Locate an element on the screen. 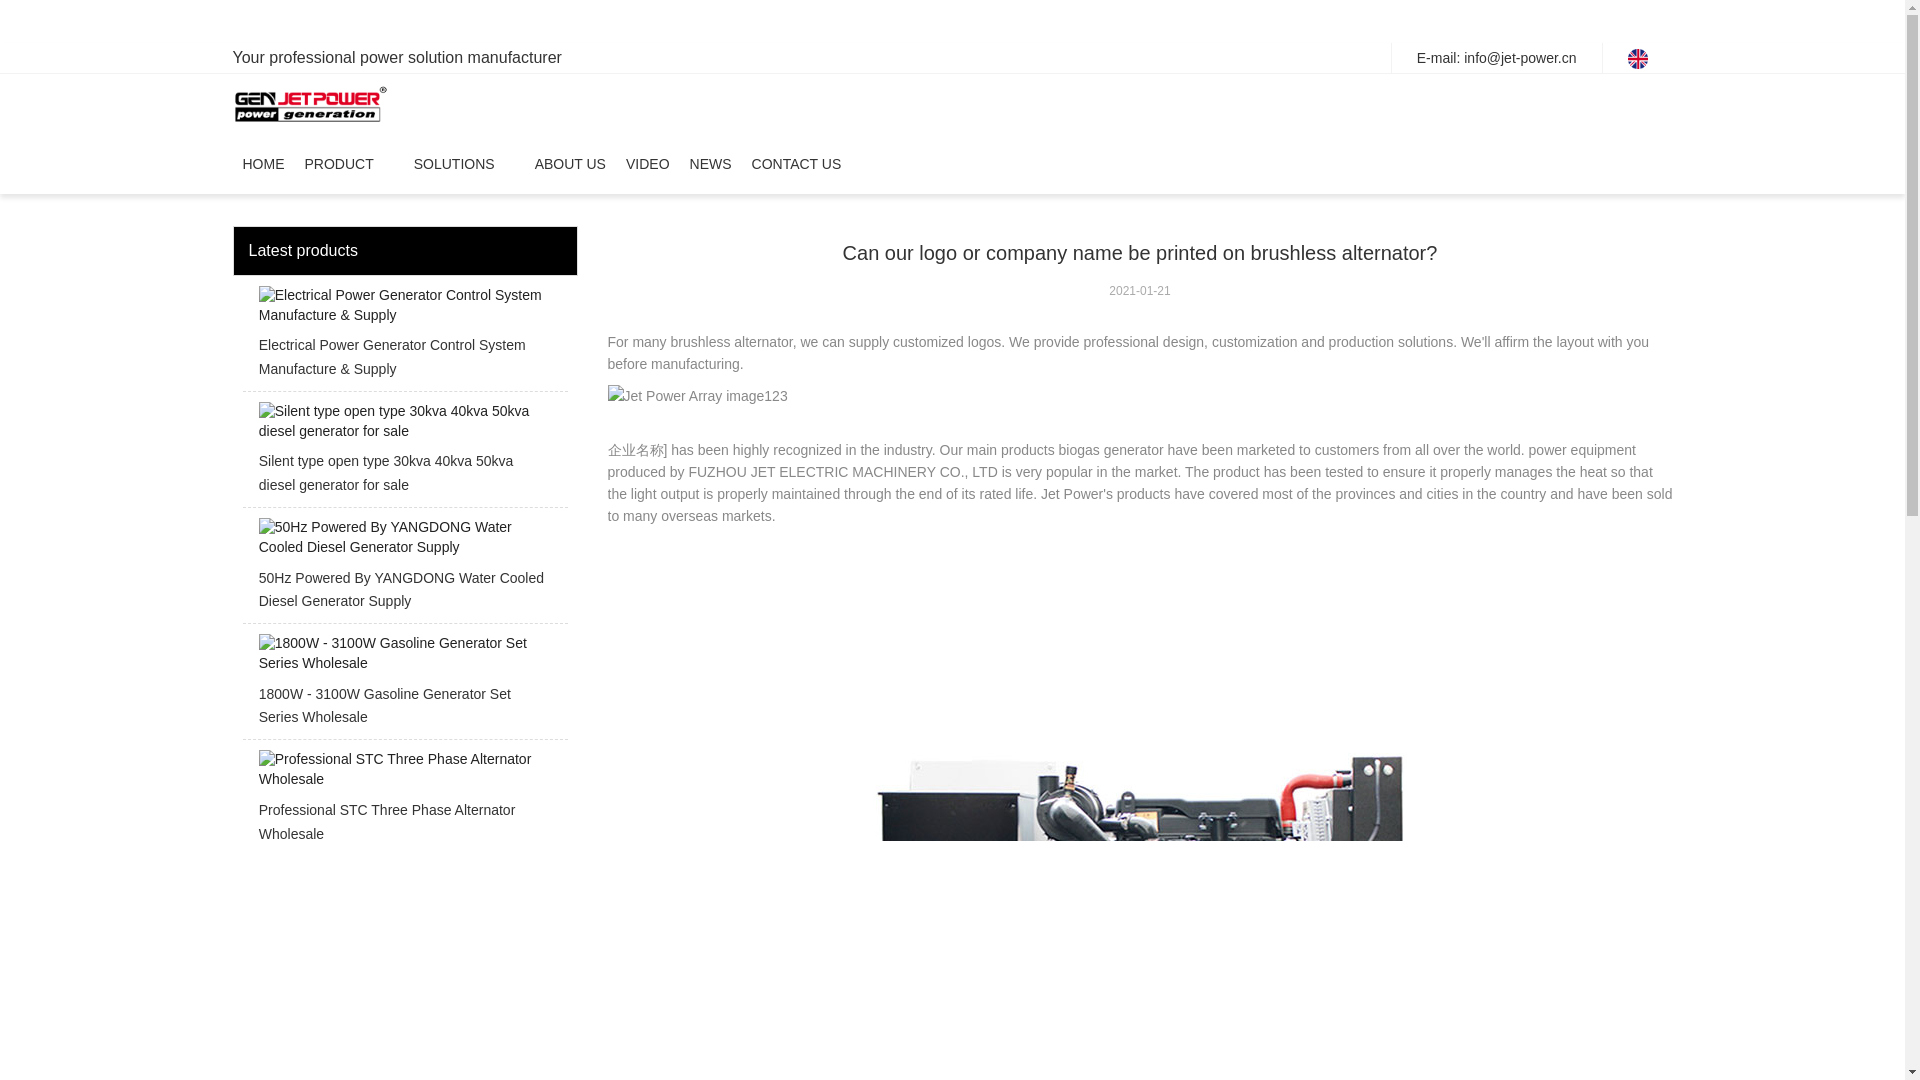  NEWS is located at coordinates (710, 163).